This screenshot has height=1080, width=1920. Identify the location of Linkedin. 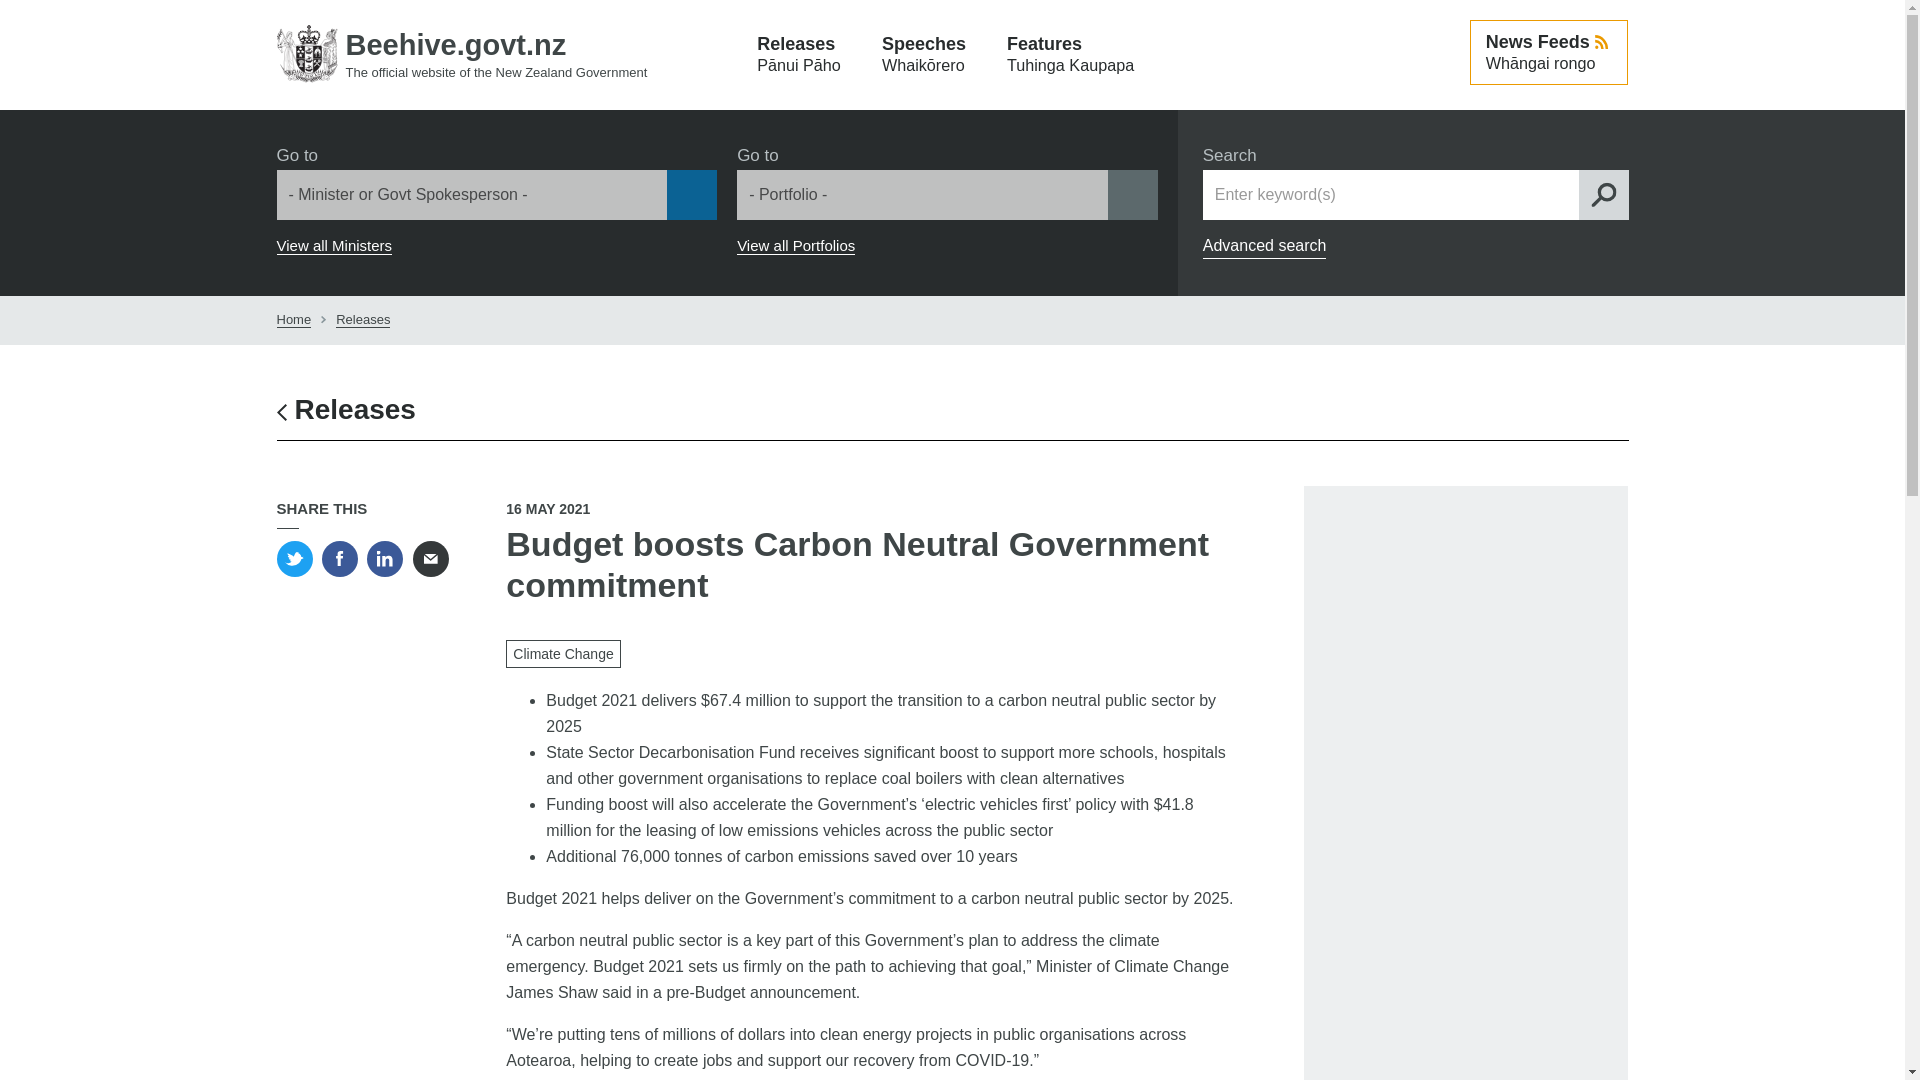
(384, 558).